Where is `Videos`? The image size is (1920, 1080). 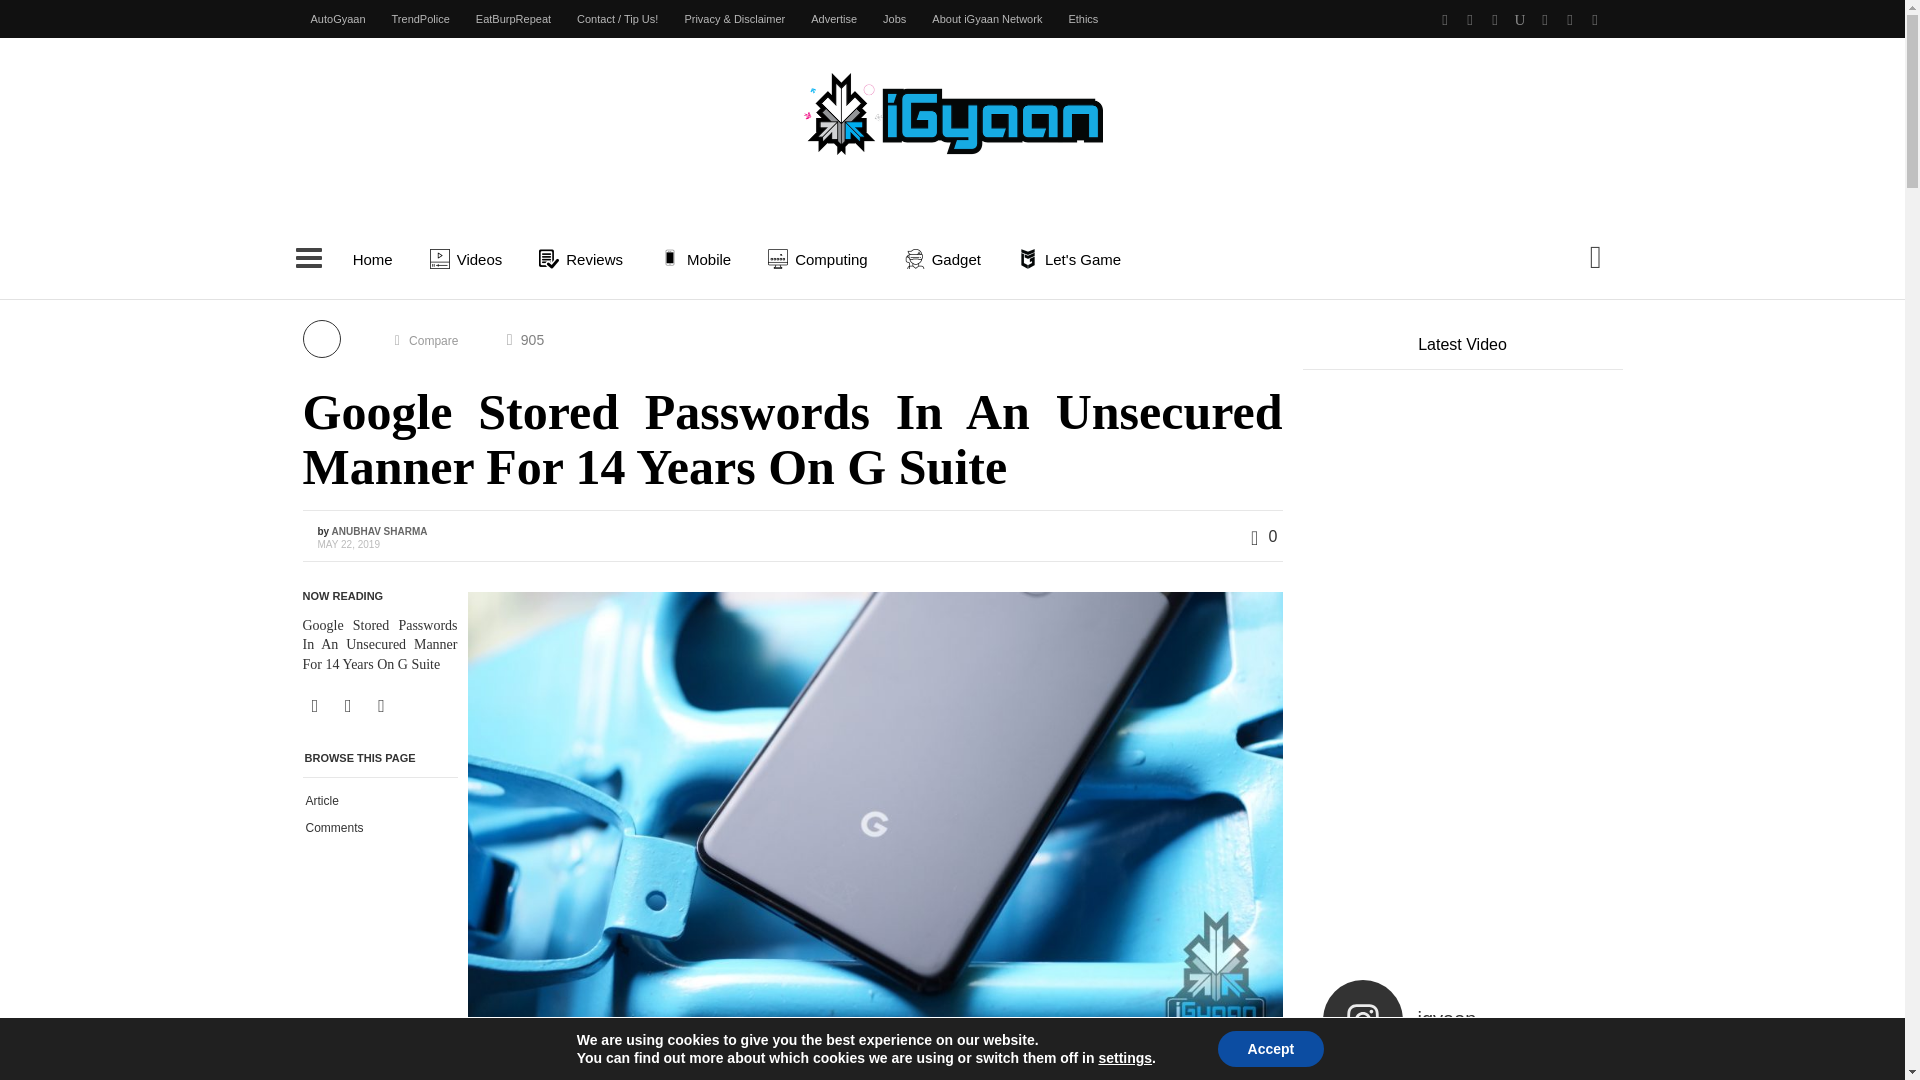
Videos is located at coordinates (469, 259).